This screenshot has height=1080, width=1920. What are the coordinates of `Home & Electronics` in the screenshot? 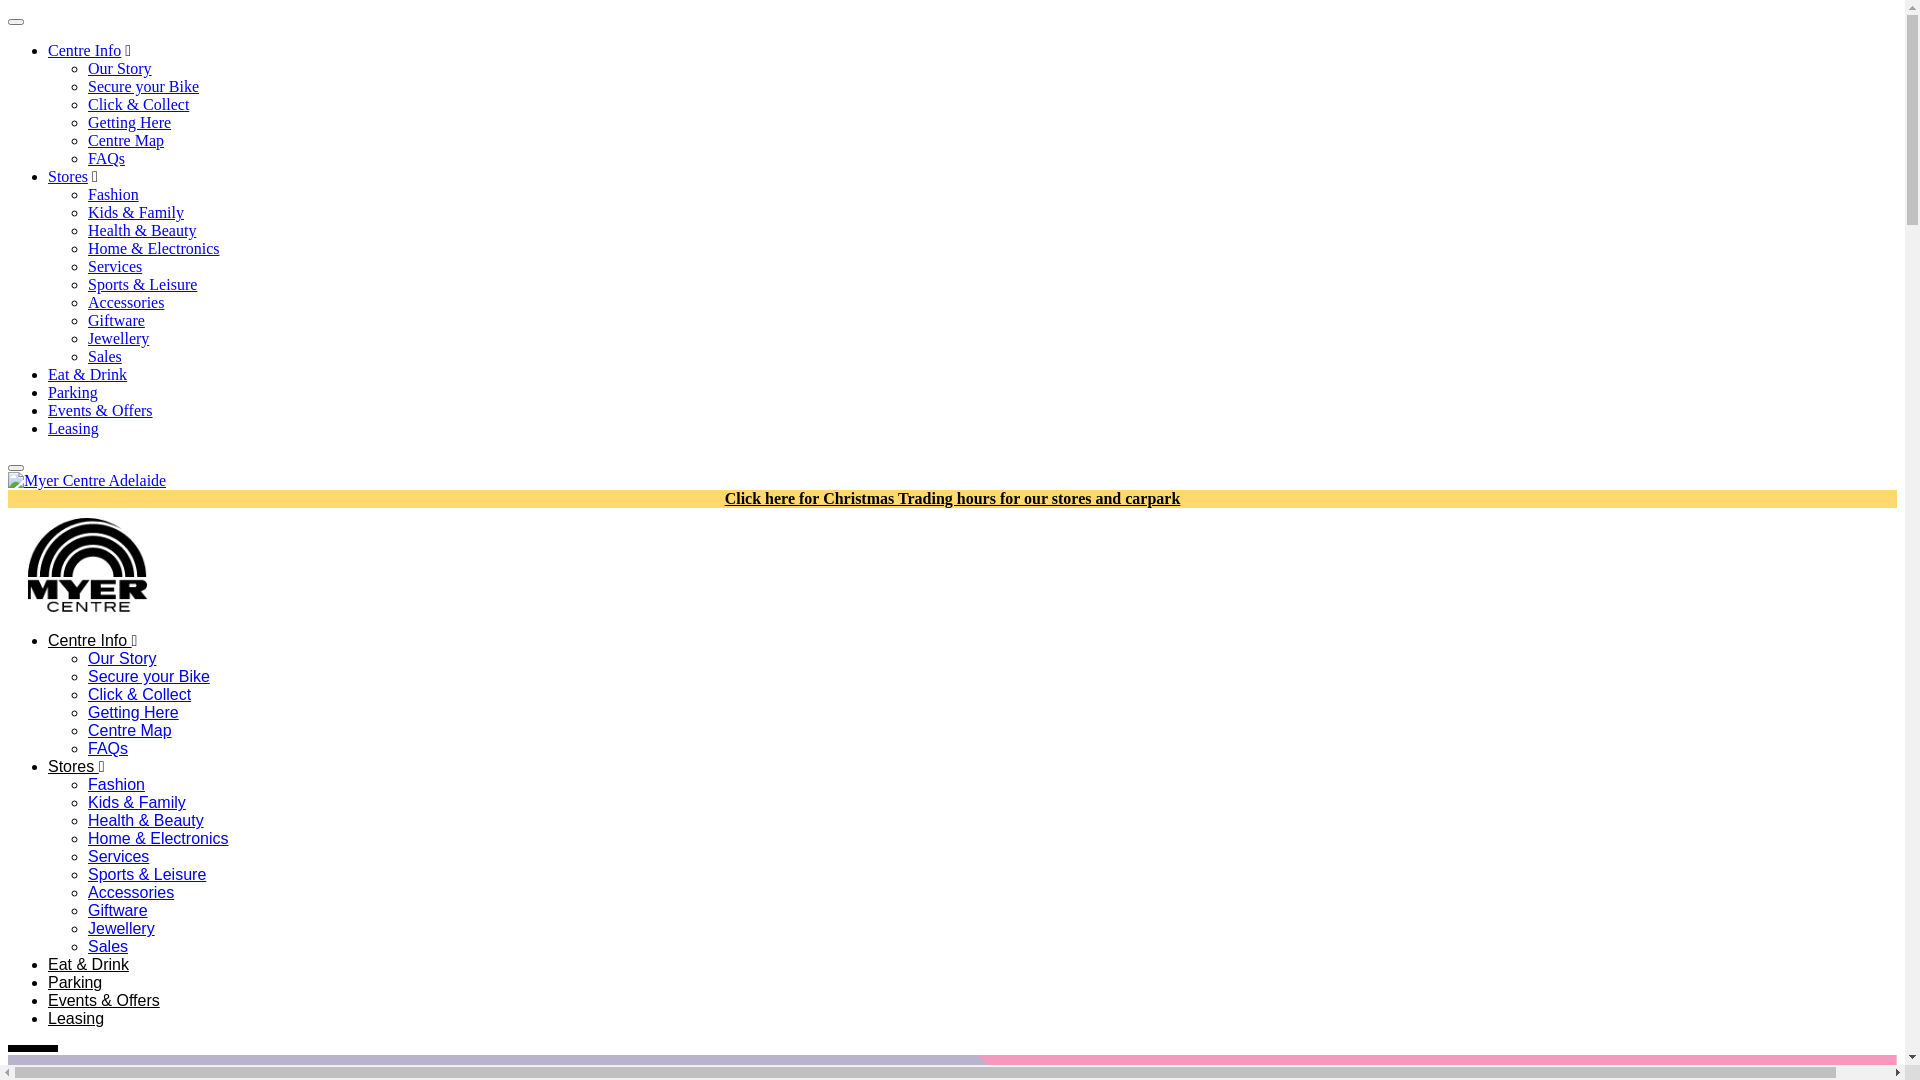 It's located at (158, 838).